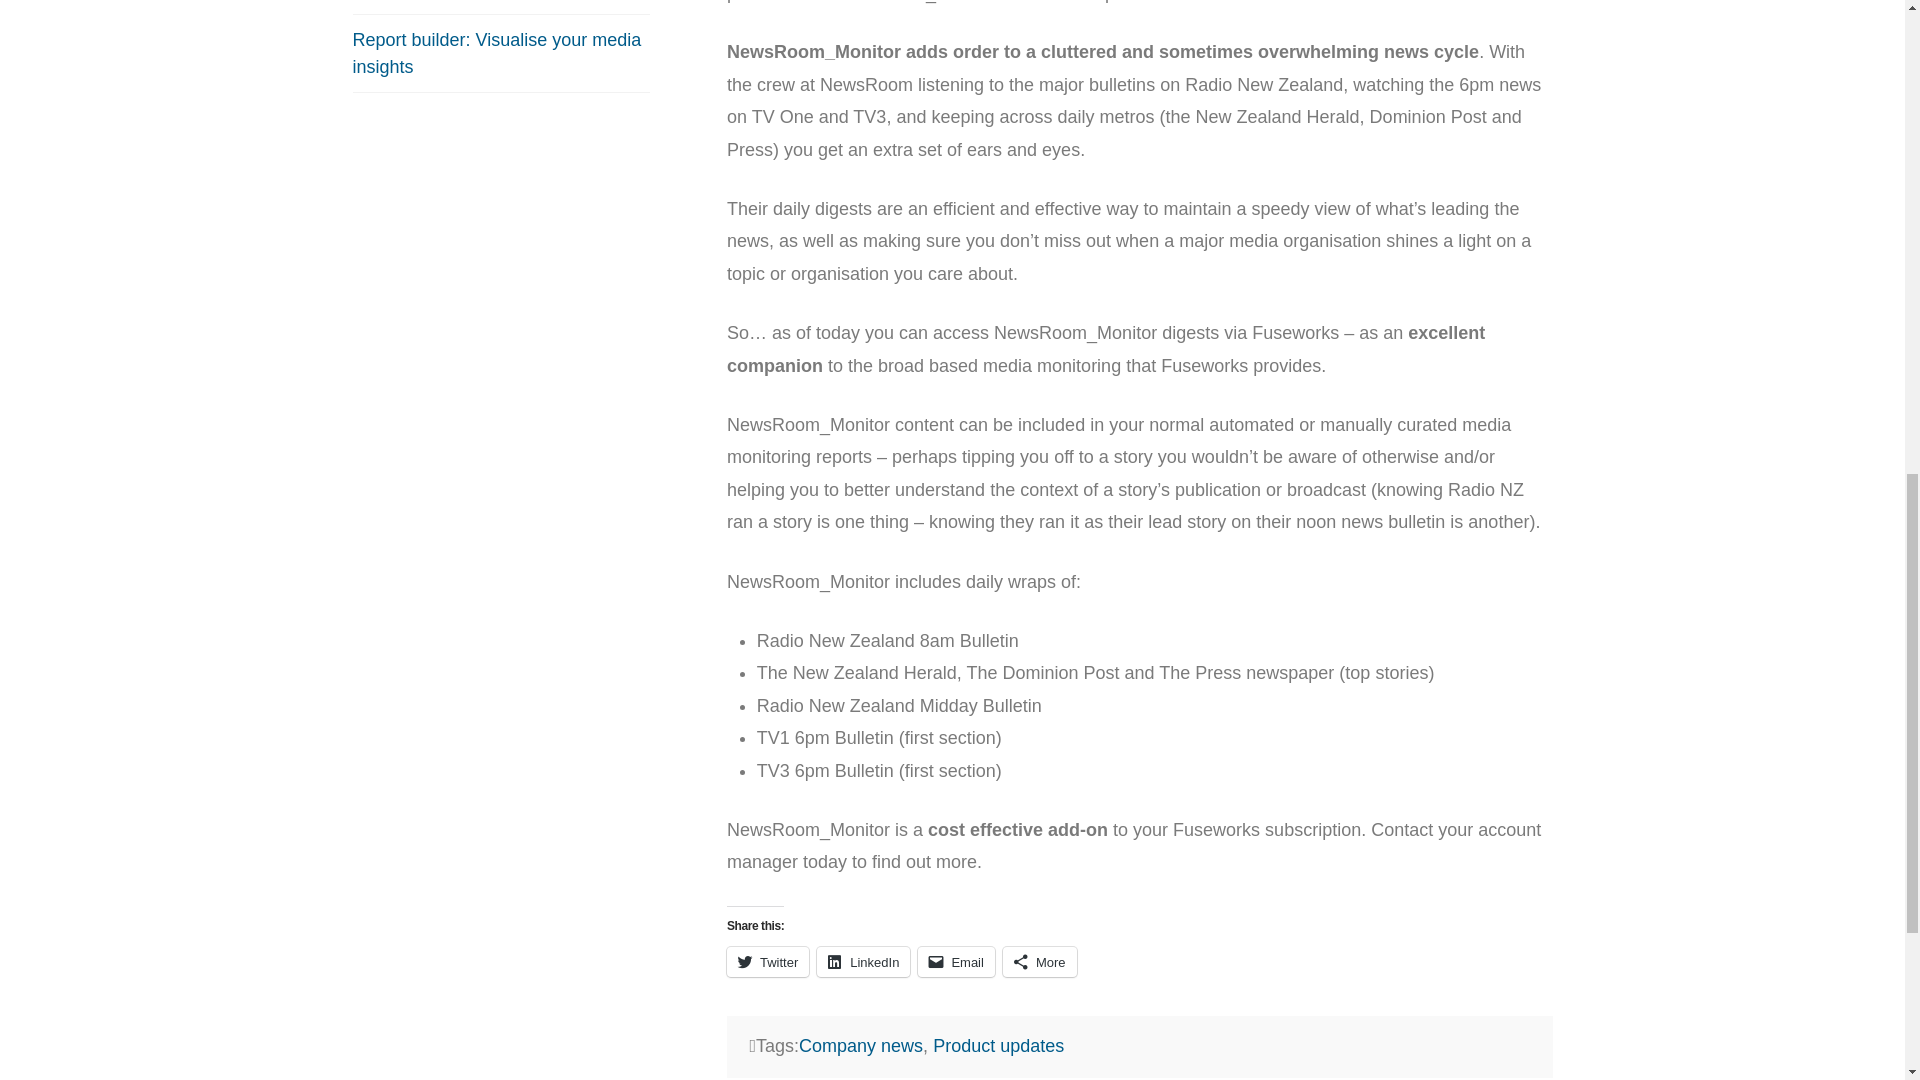  I want to click on Click to email a link to a friend, so click(956, 962).